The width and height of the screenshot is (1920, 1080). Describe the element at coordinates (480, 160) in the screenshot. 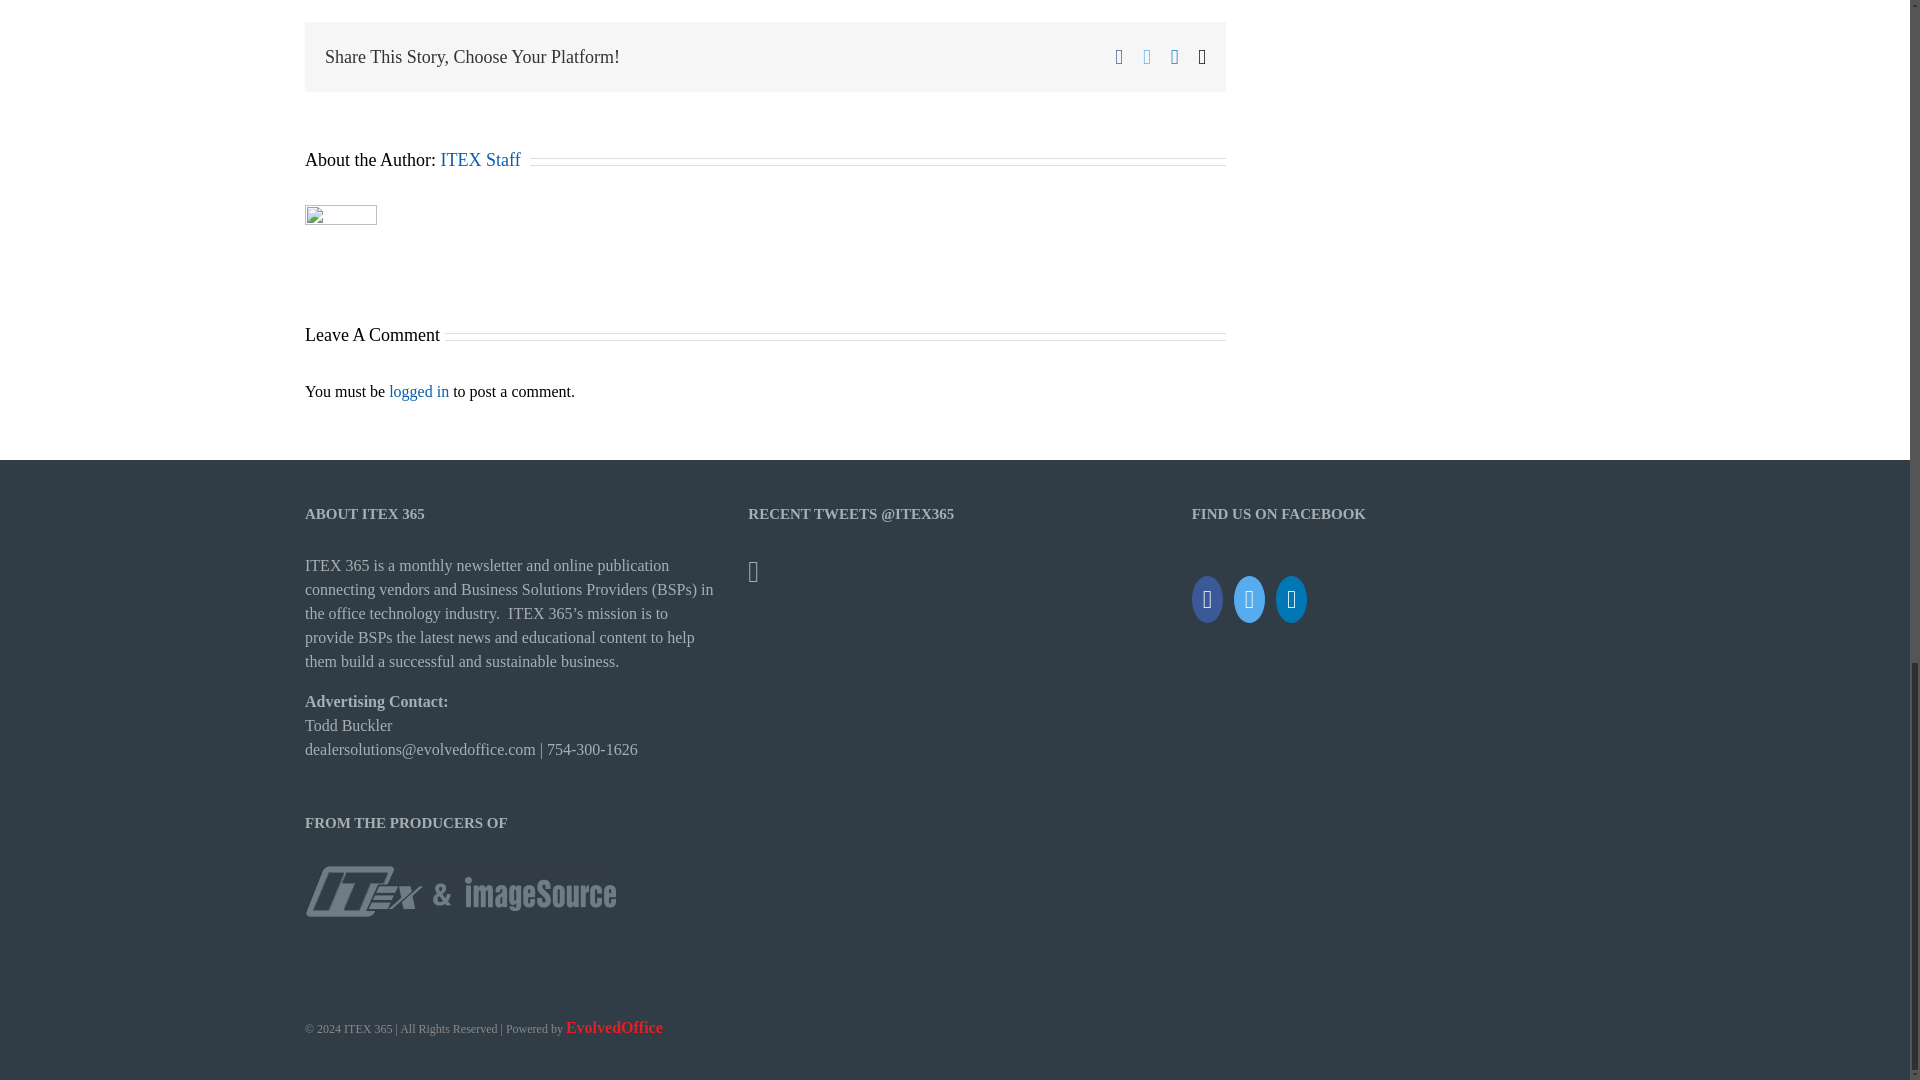

I see `ITEX Staff` at that location.